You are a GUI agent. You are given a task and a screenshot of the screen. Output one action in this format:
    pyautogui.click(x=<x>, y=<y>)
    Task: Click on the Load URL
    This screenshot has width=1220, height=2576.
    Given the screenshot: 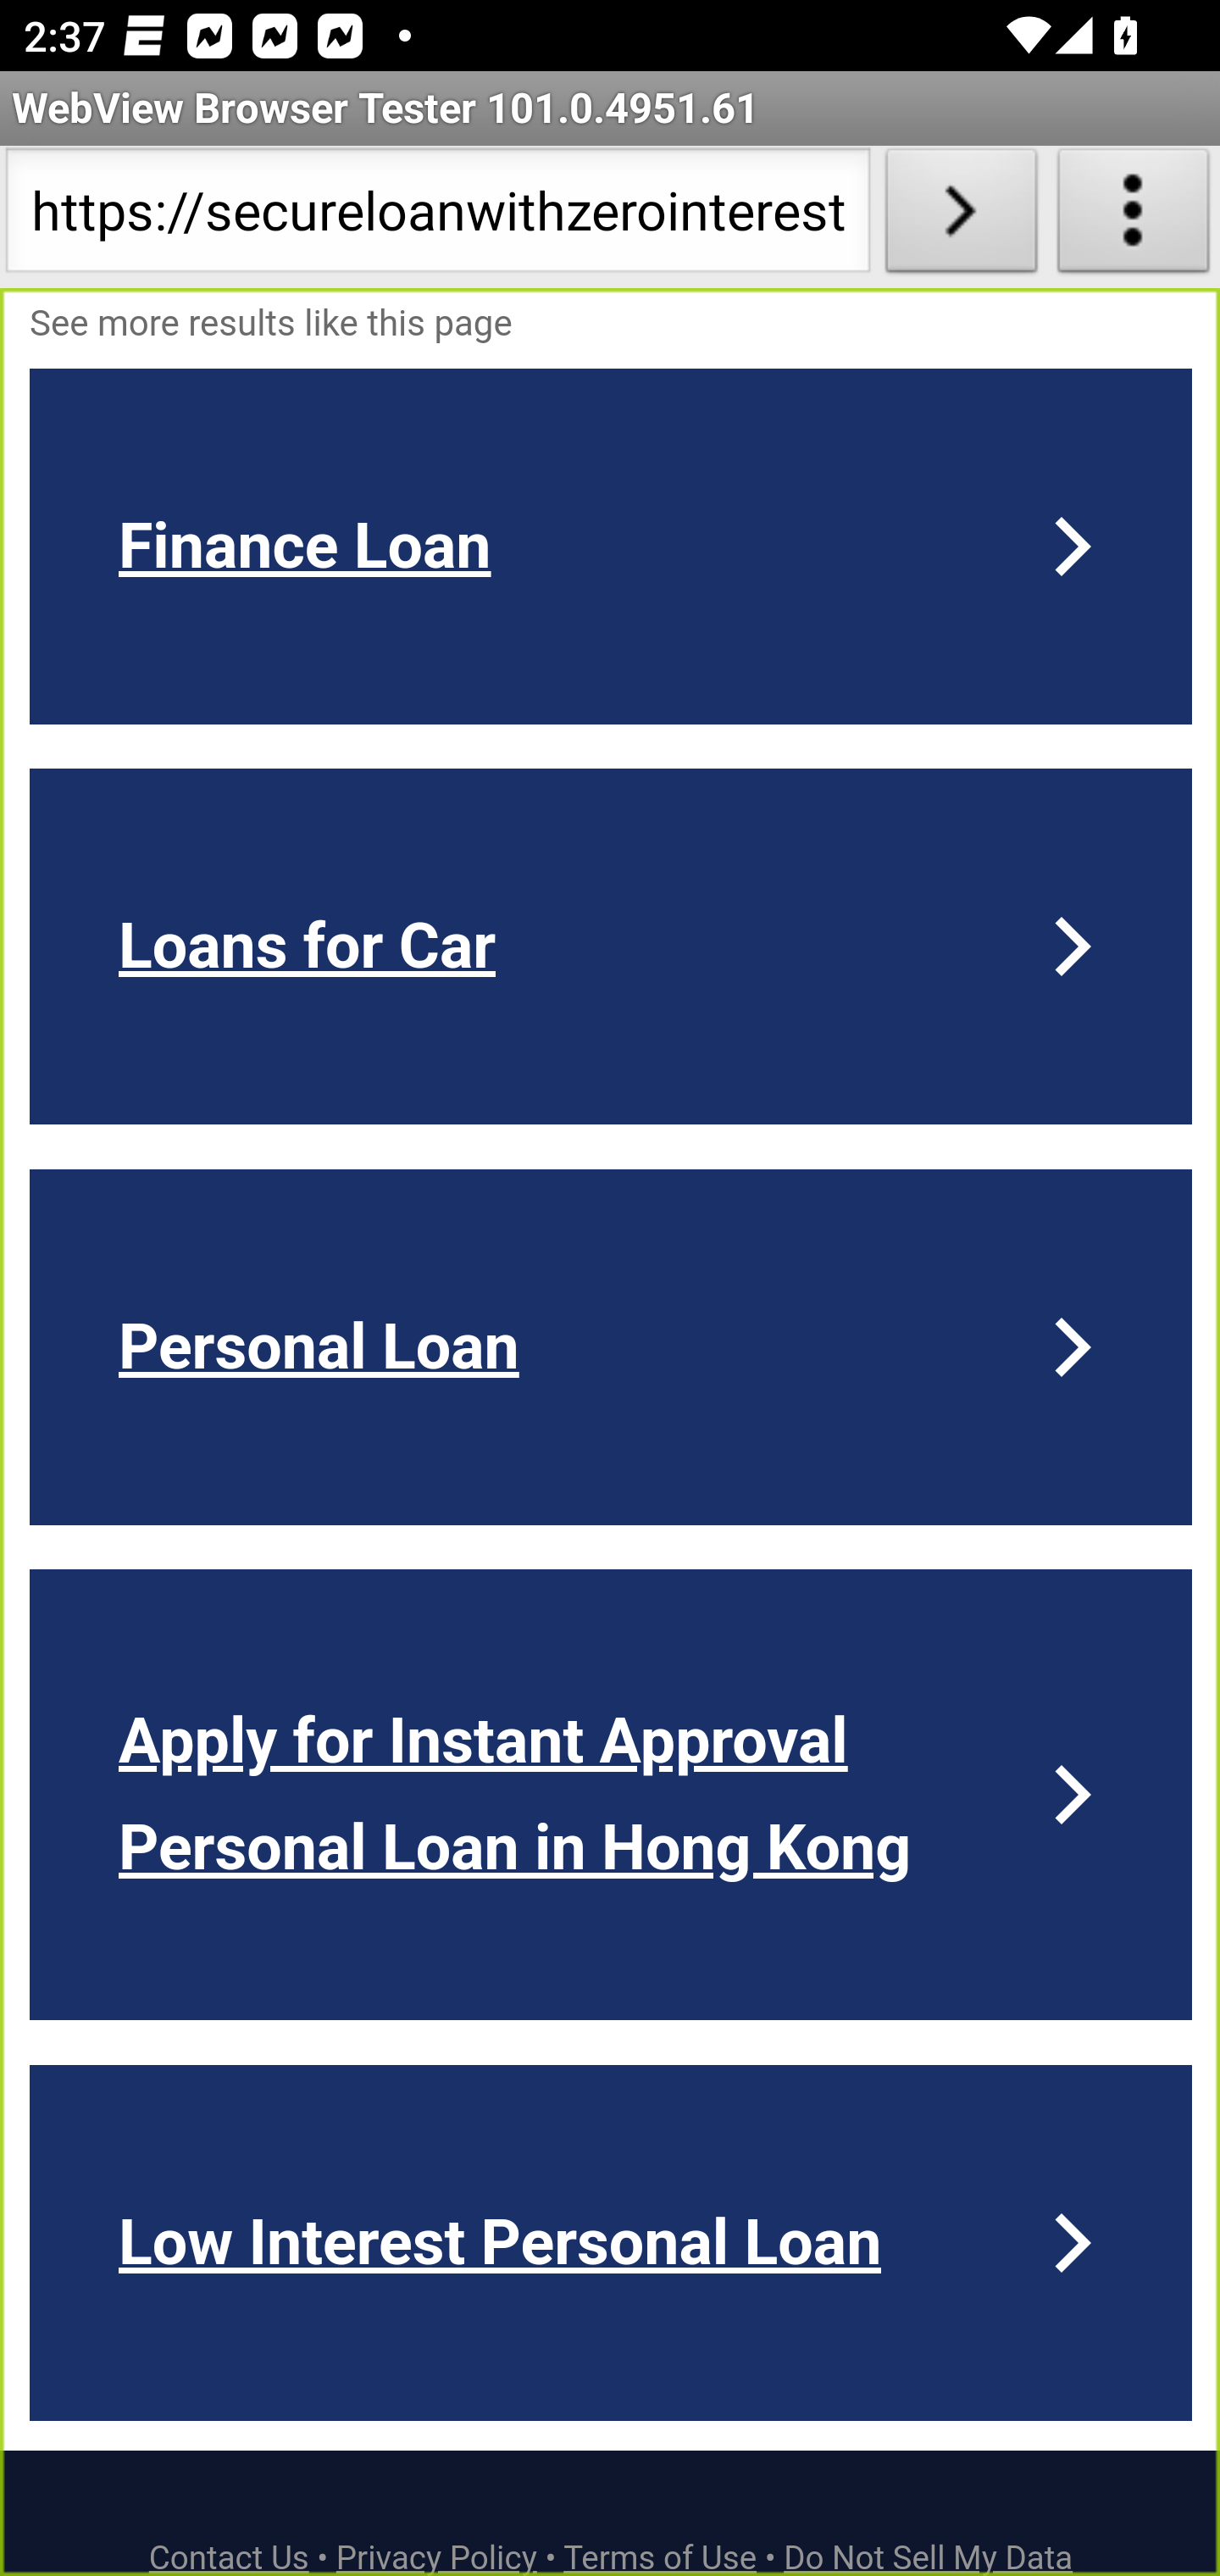 What is the action you would take?
    pyautogui.click(x=961, y=217)
    